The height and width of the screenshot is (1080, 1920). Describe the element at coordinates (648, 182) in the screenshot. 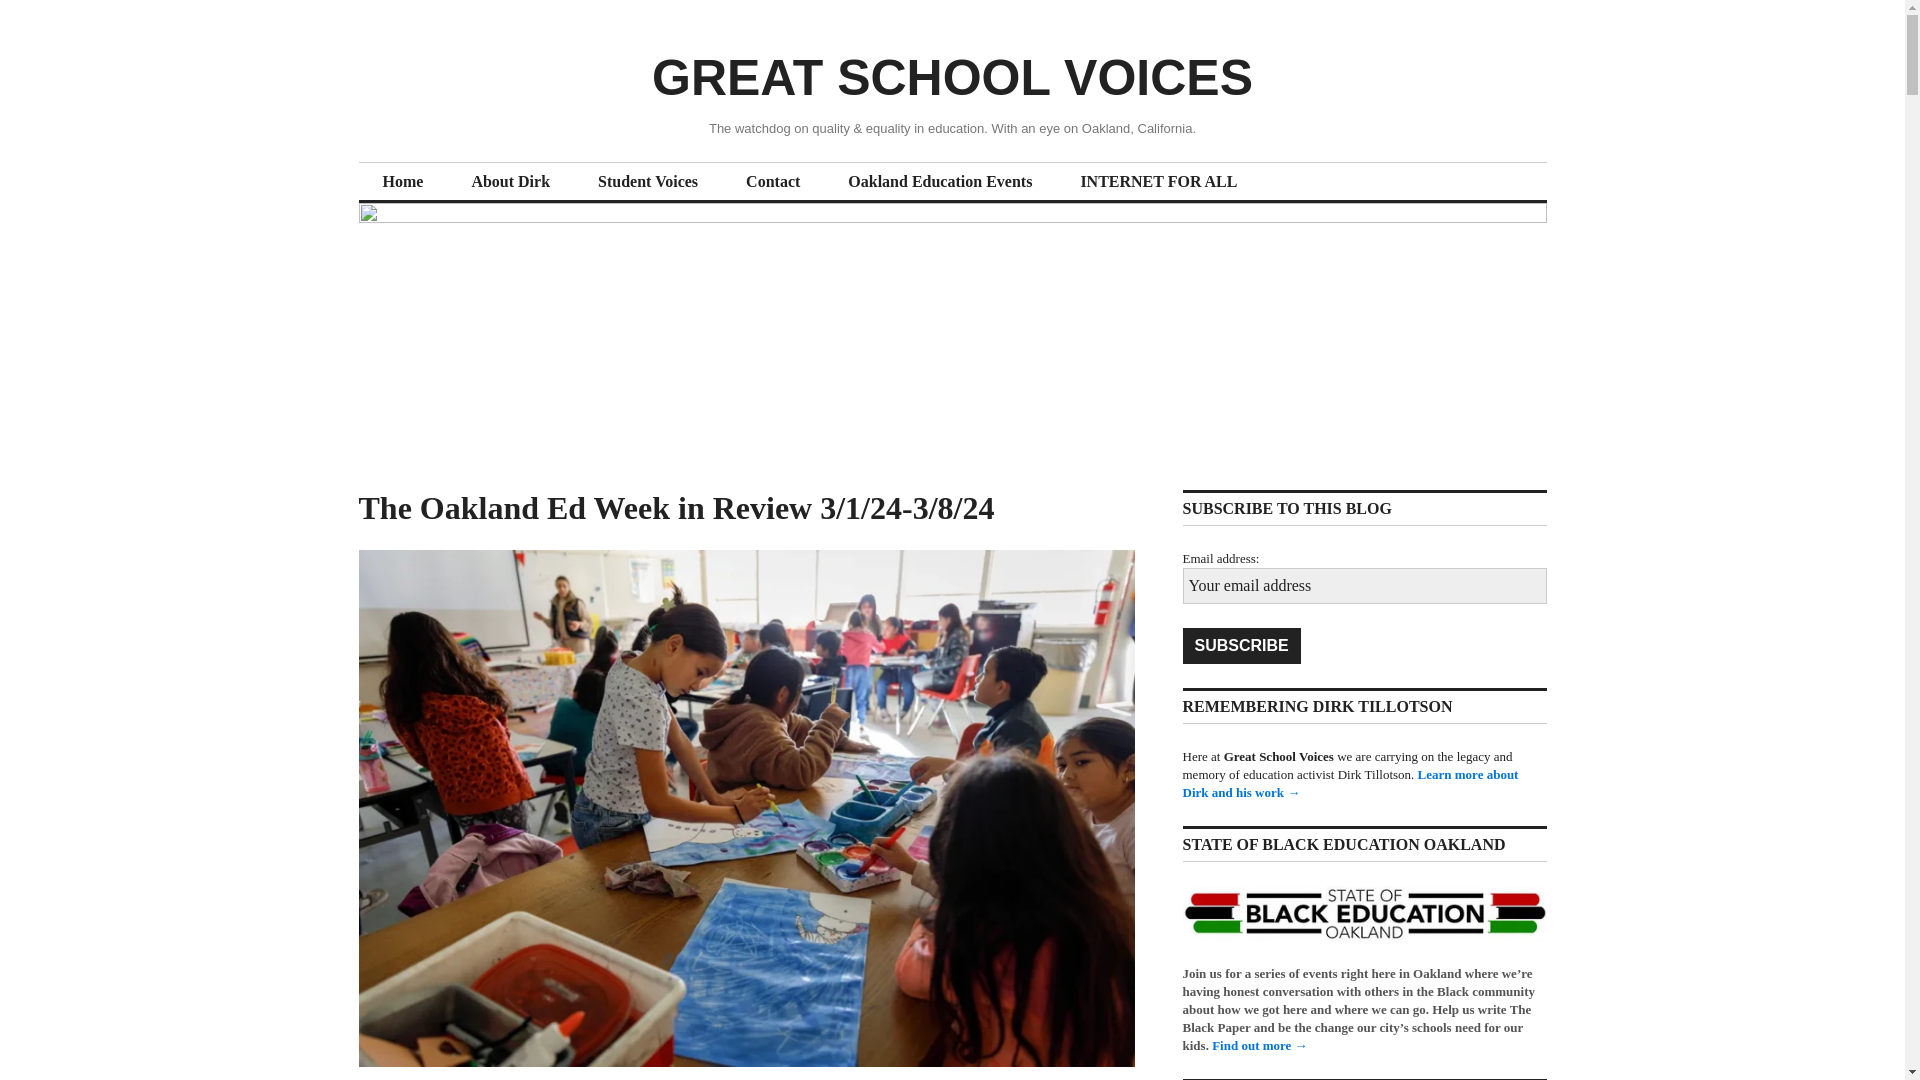

I see `Student Voices` at that location.